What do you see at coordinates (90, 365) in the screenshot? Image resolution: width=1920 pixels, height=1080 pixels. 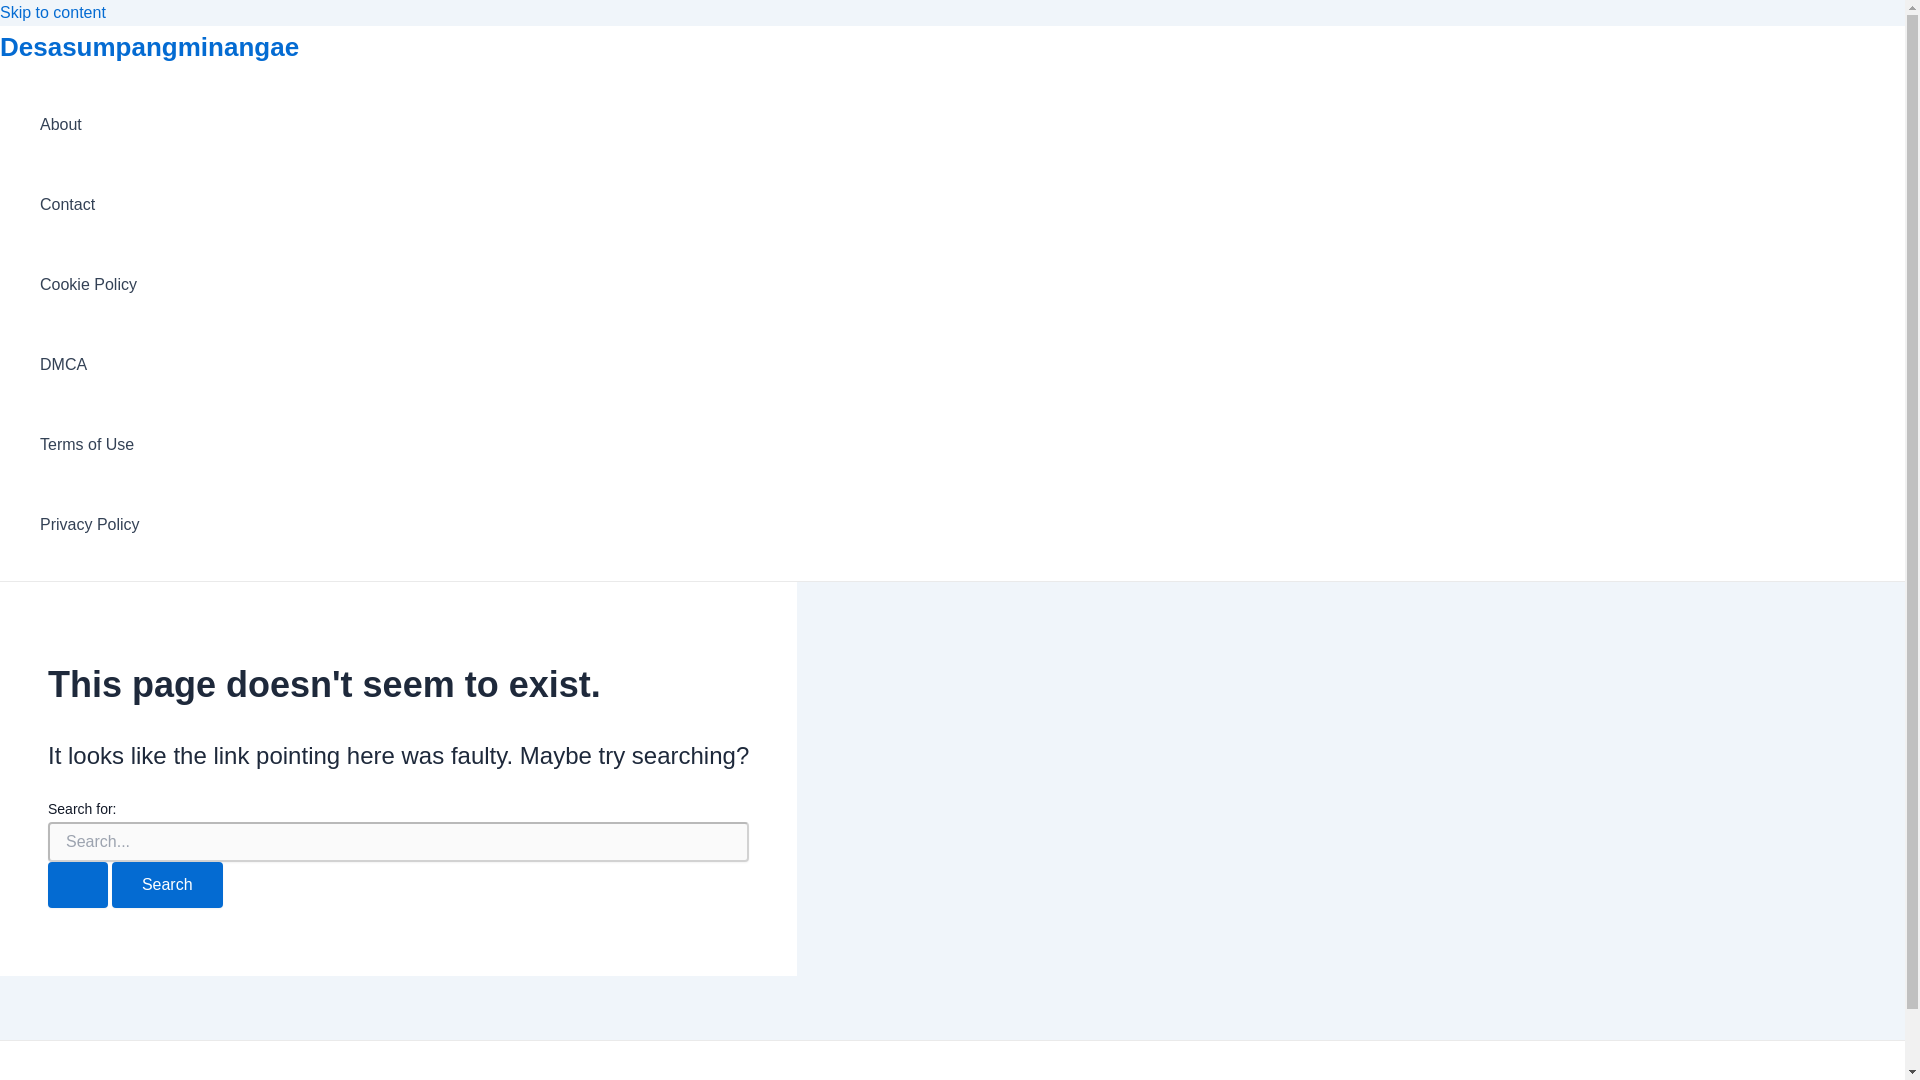 I see `DMCA` at bounding box center [90, 365].